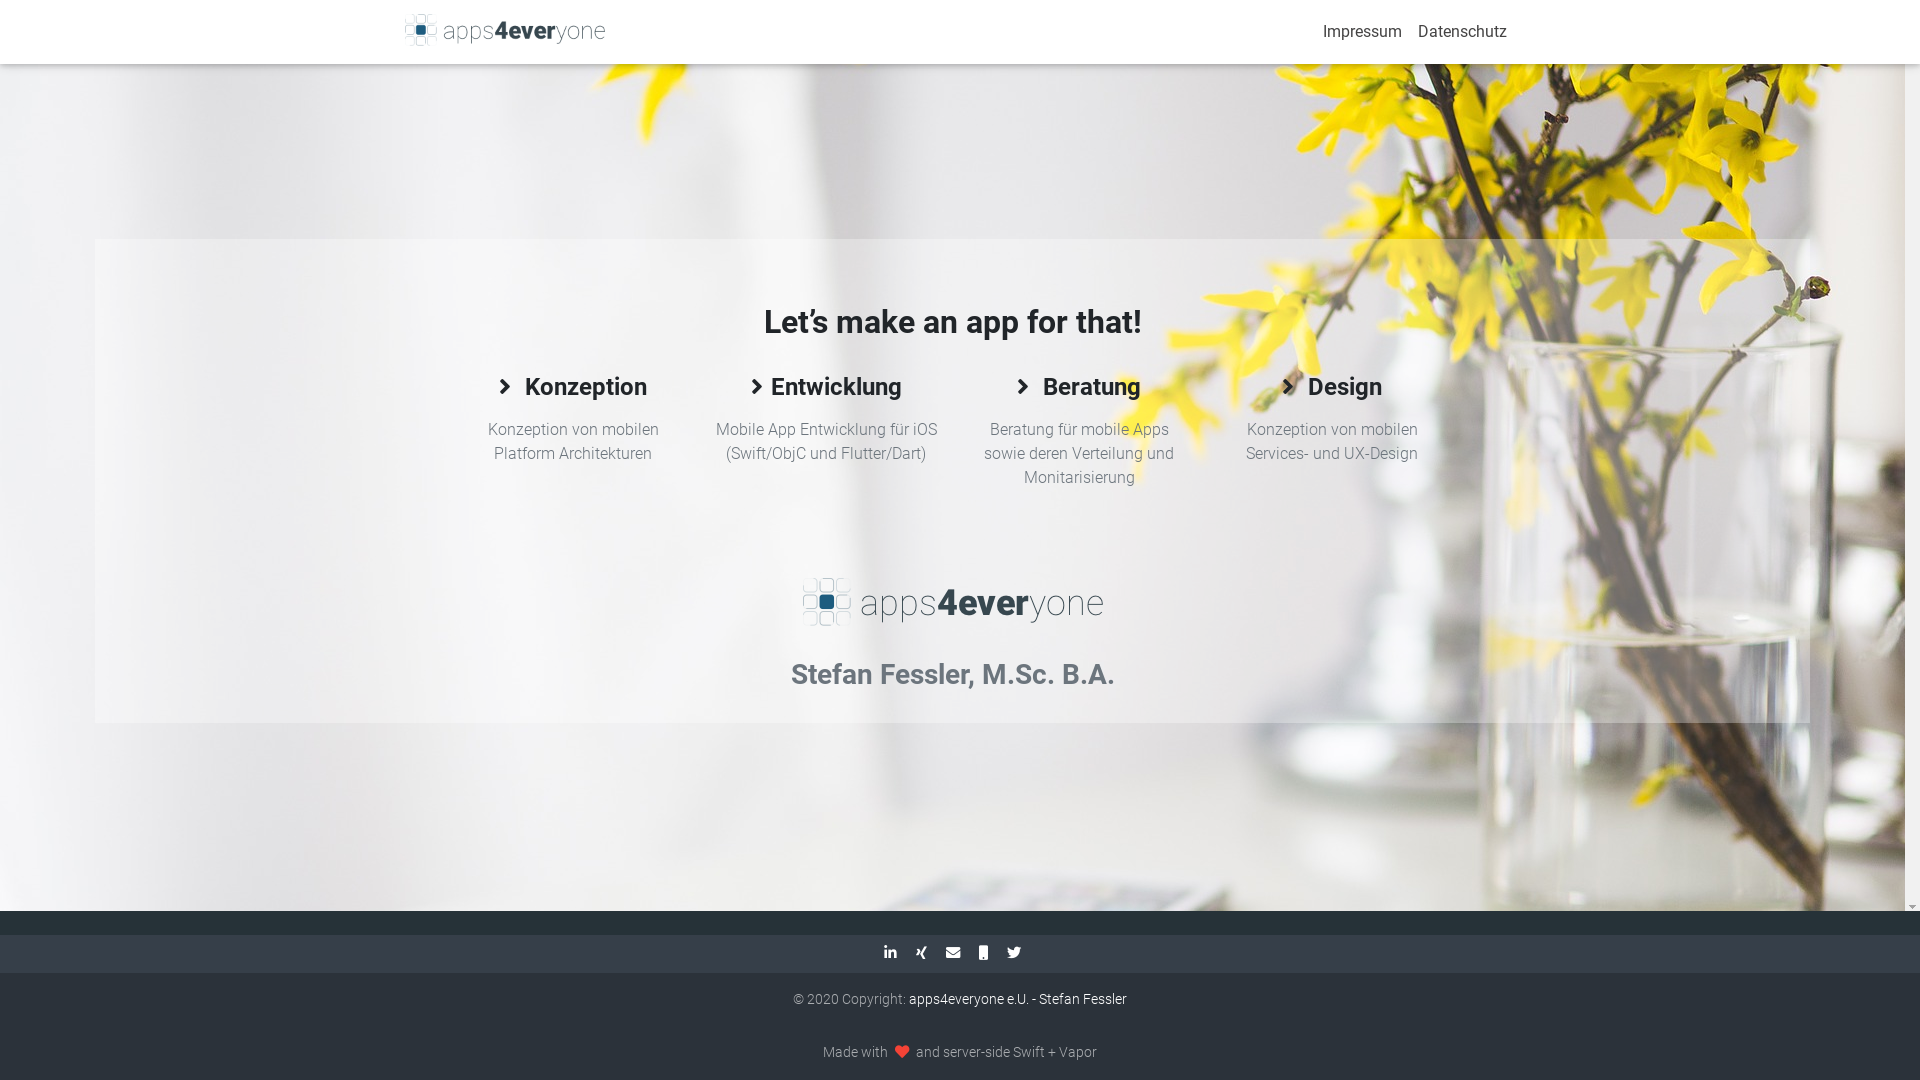 The height and width of the screenshot is (1080, 1920). Describe the element at coordinates (1018, 1000) in the screenshot. I see `apps4everyone e.U. - Stefan Fessler` at that location.